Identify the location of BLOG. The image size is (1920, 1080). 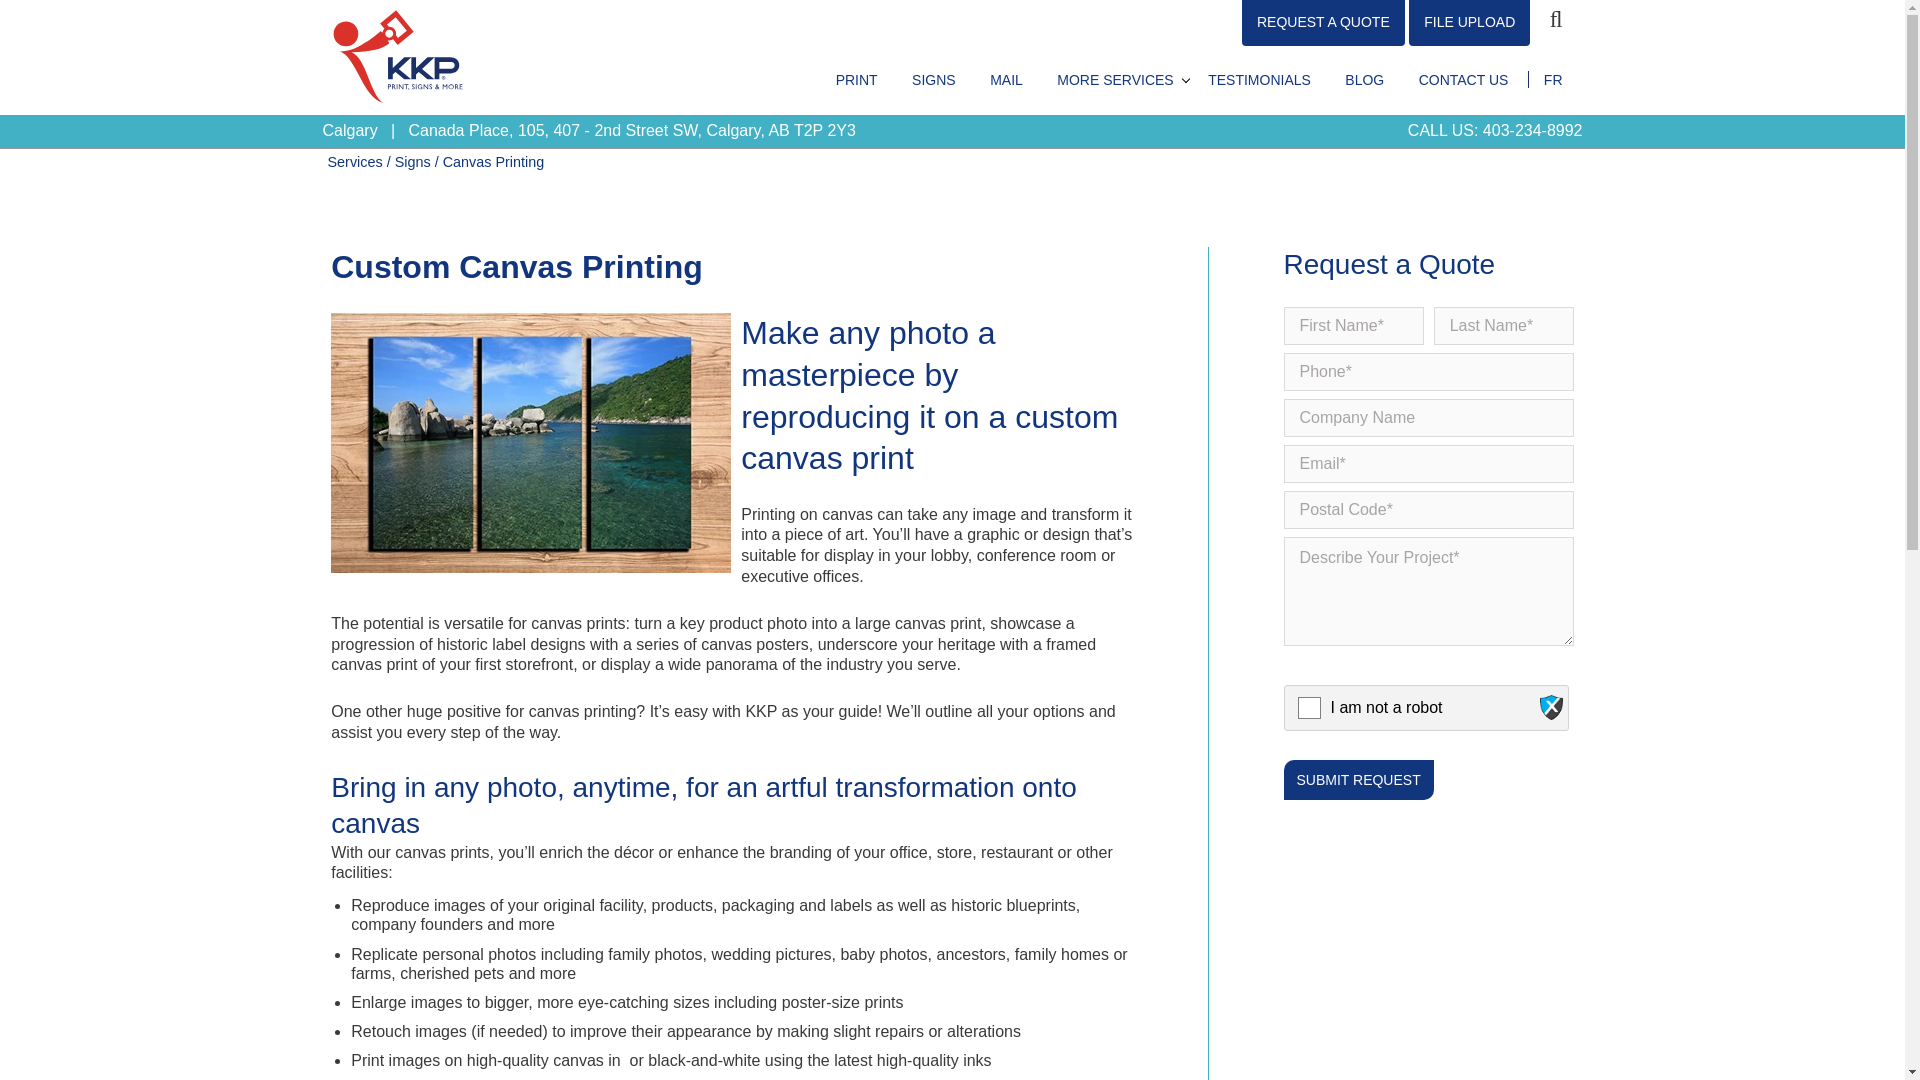
(1364, 80).